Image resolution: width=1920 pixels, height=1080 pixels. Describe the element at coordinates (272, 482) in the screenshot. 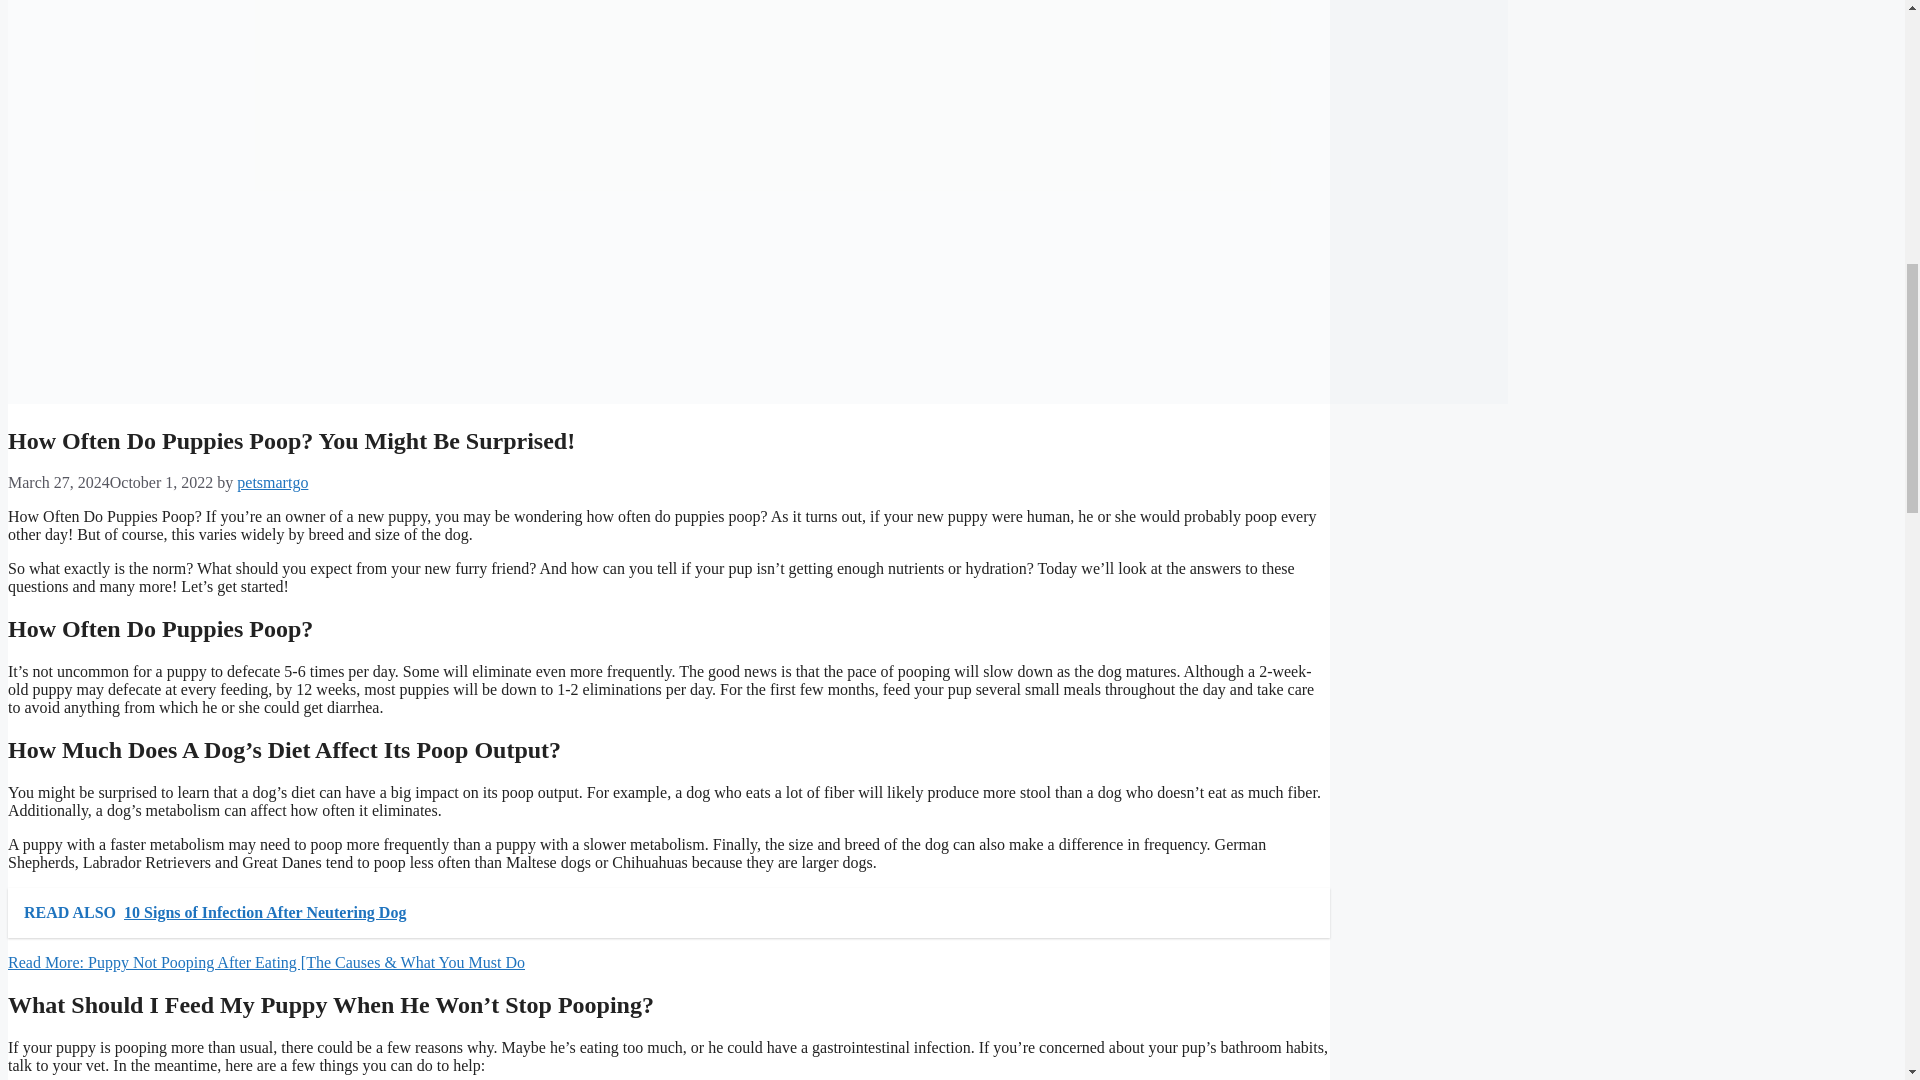

I see `petsmartgo` at that location.